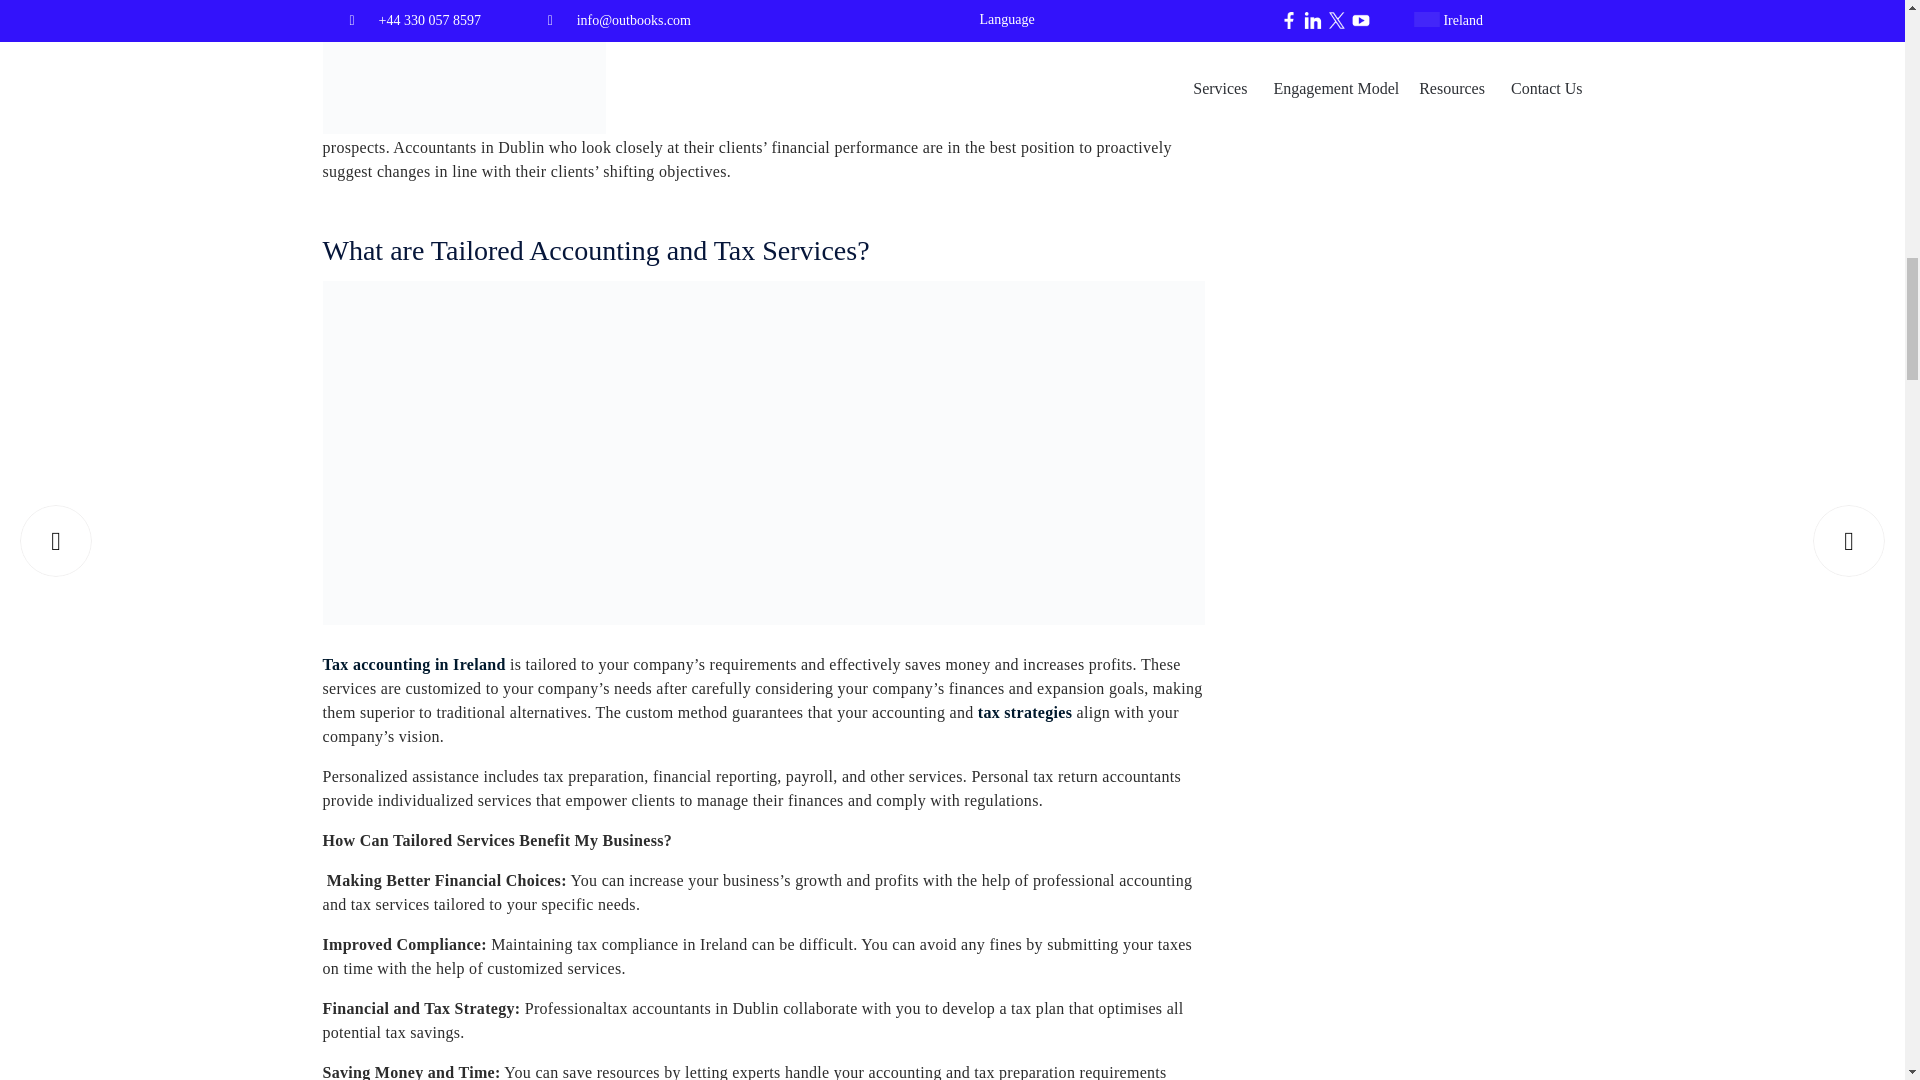 The width and height of the screenshot is (1920, 1080). Describe the element at coordinates (423, 36) in the screenshot. I see `accounting` at that location.